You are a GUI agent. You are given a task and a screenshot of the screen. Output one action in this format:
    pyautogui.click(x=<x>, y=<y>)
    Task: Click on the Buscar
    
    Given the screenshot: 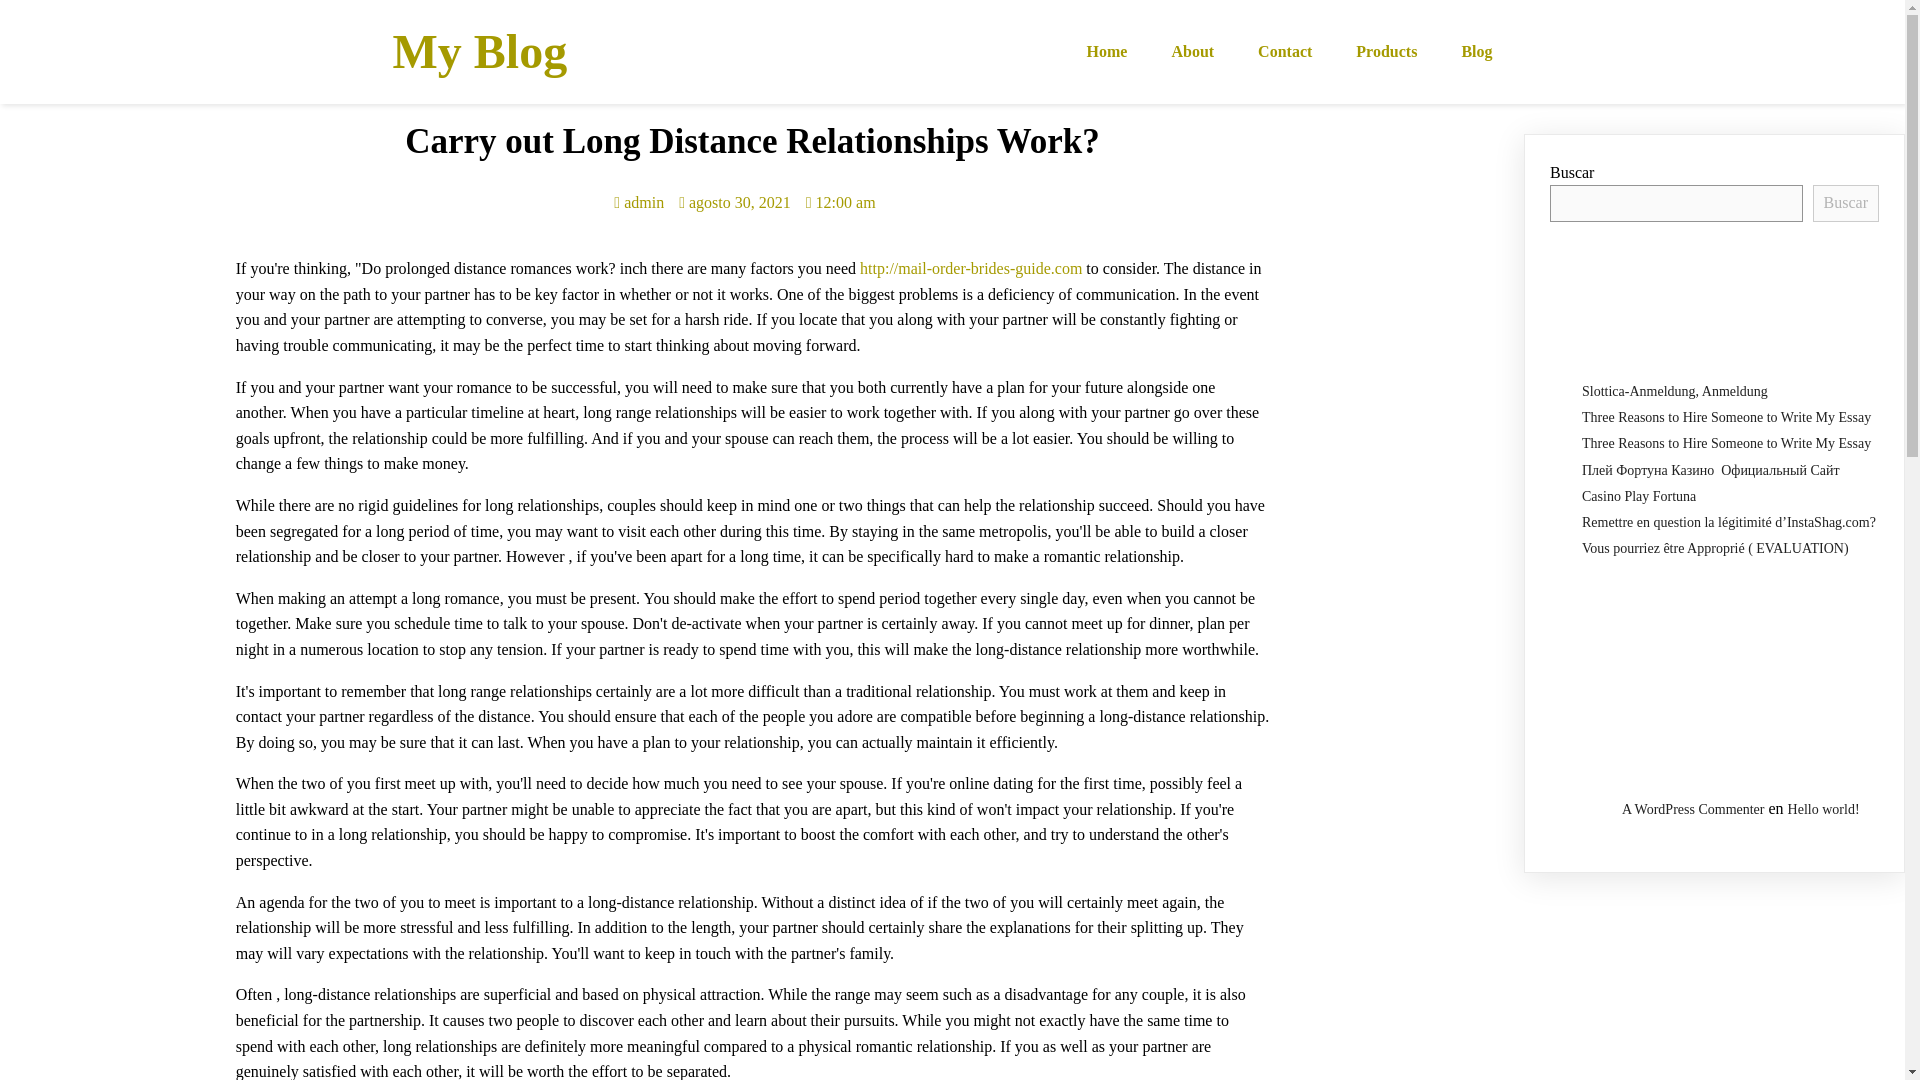 What is the action you would take?
    pyautogui.click(x=1846, y=202)
    